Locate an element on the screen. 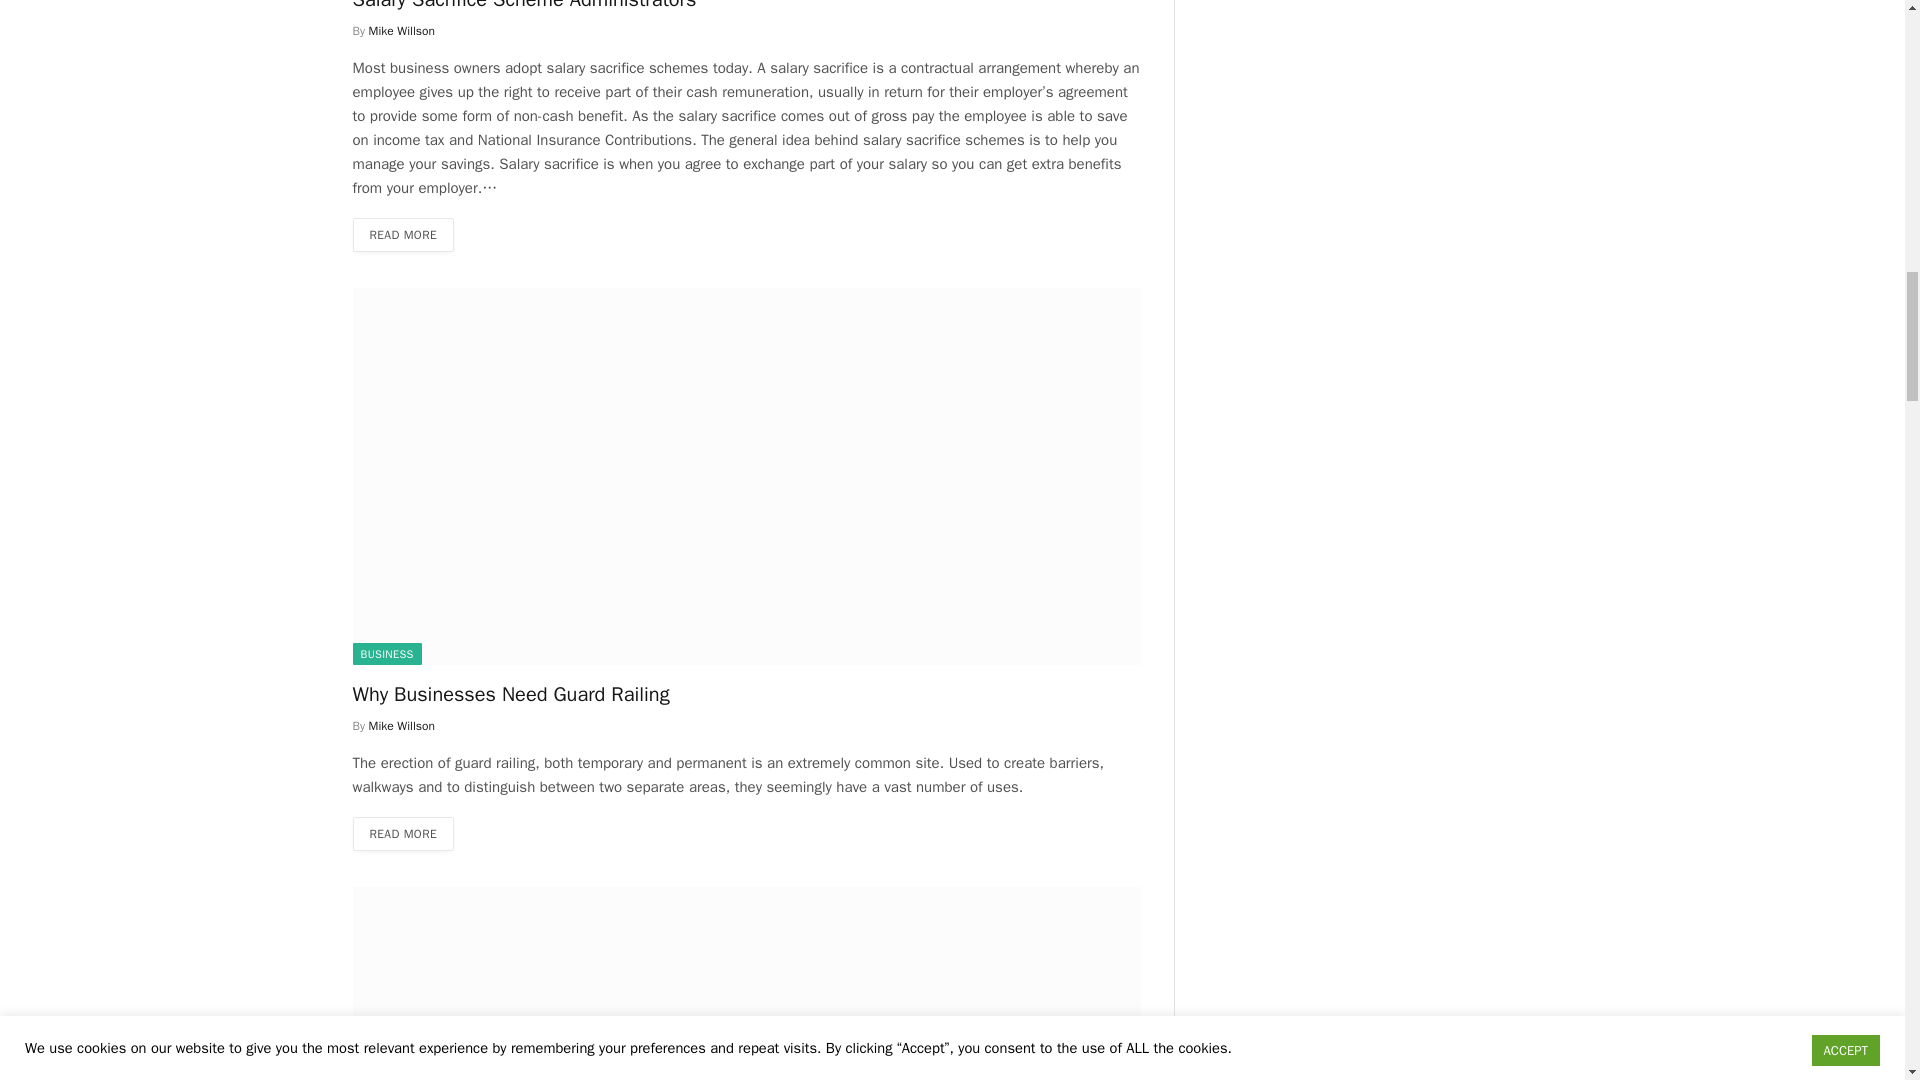  READ MORE is located at coordinates (402, 234).